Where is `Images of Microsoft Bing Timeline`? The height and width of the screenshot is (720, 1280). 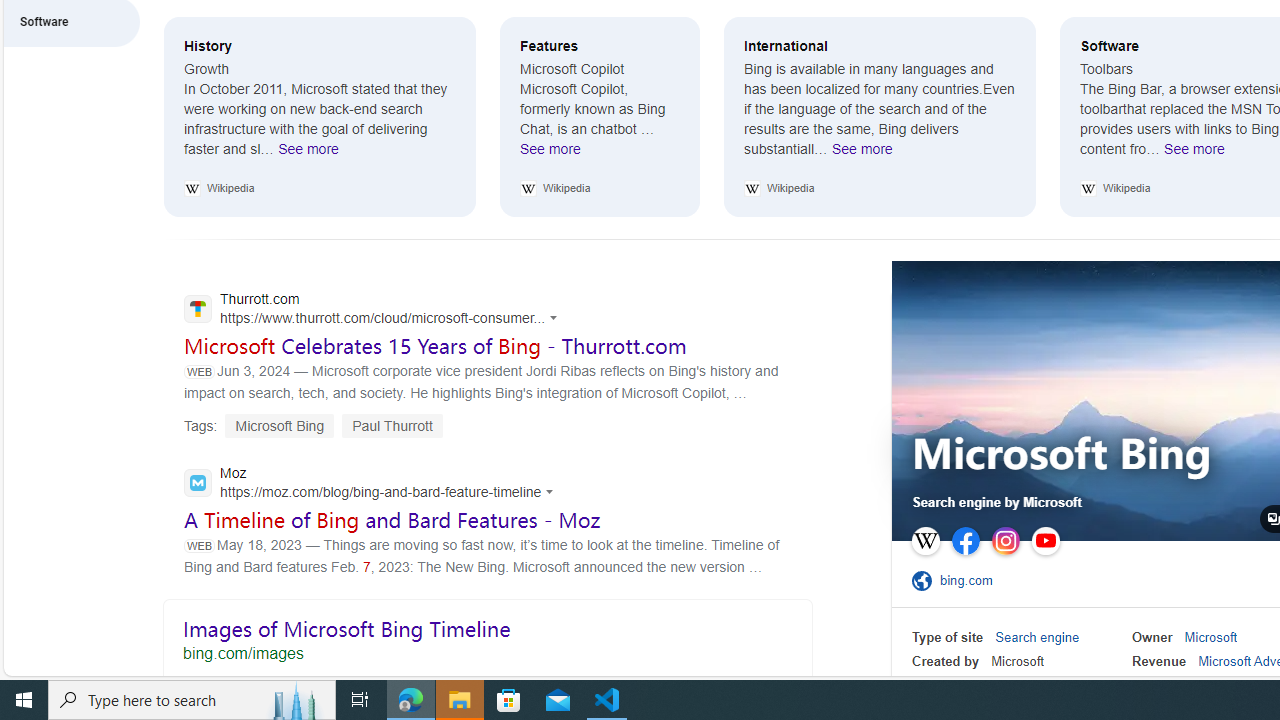
Images of Microsoft Bing Timeline is located at coordinates (487, 636).